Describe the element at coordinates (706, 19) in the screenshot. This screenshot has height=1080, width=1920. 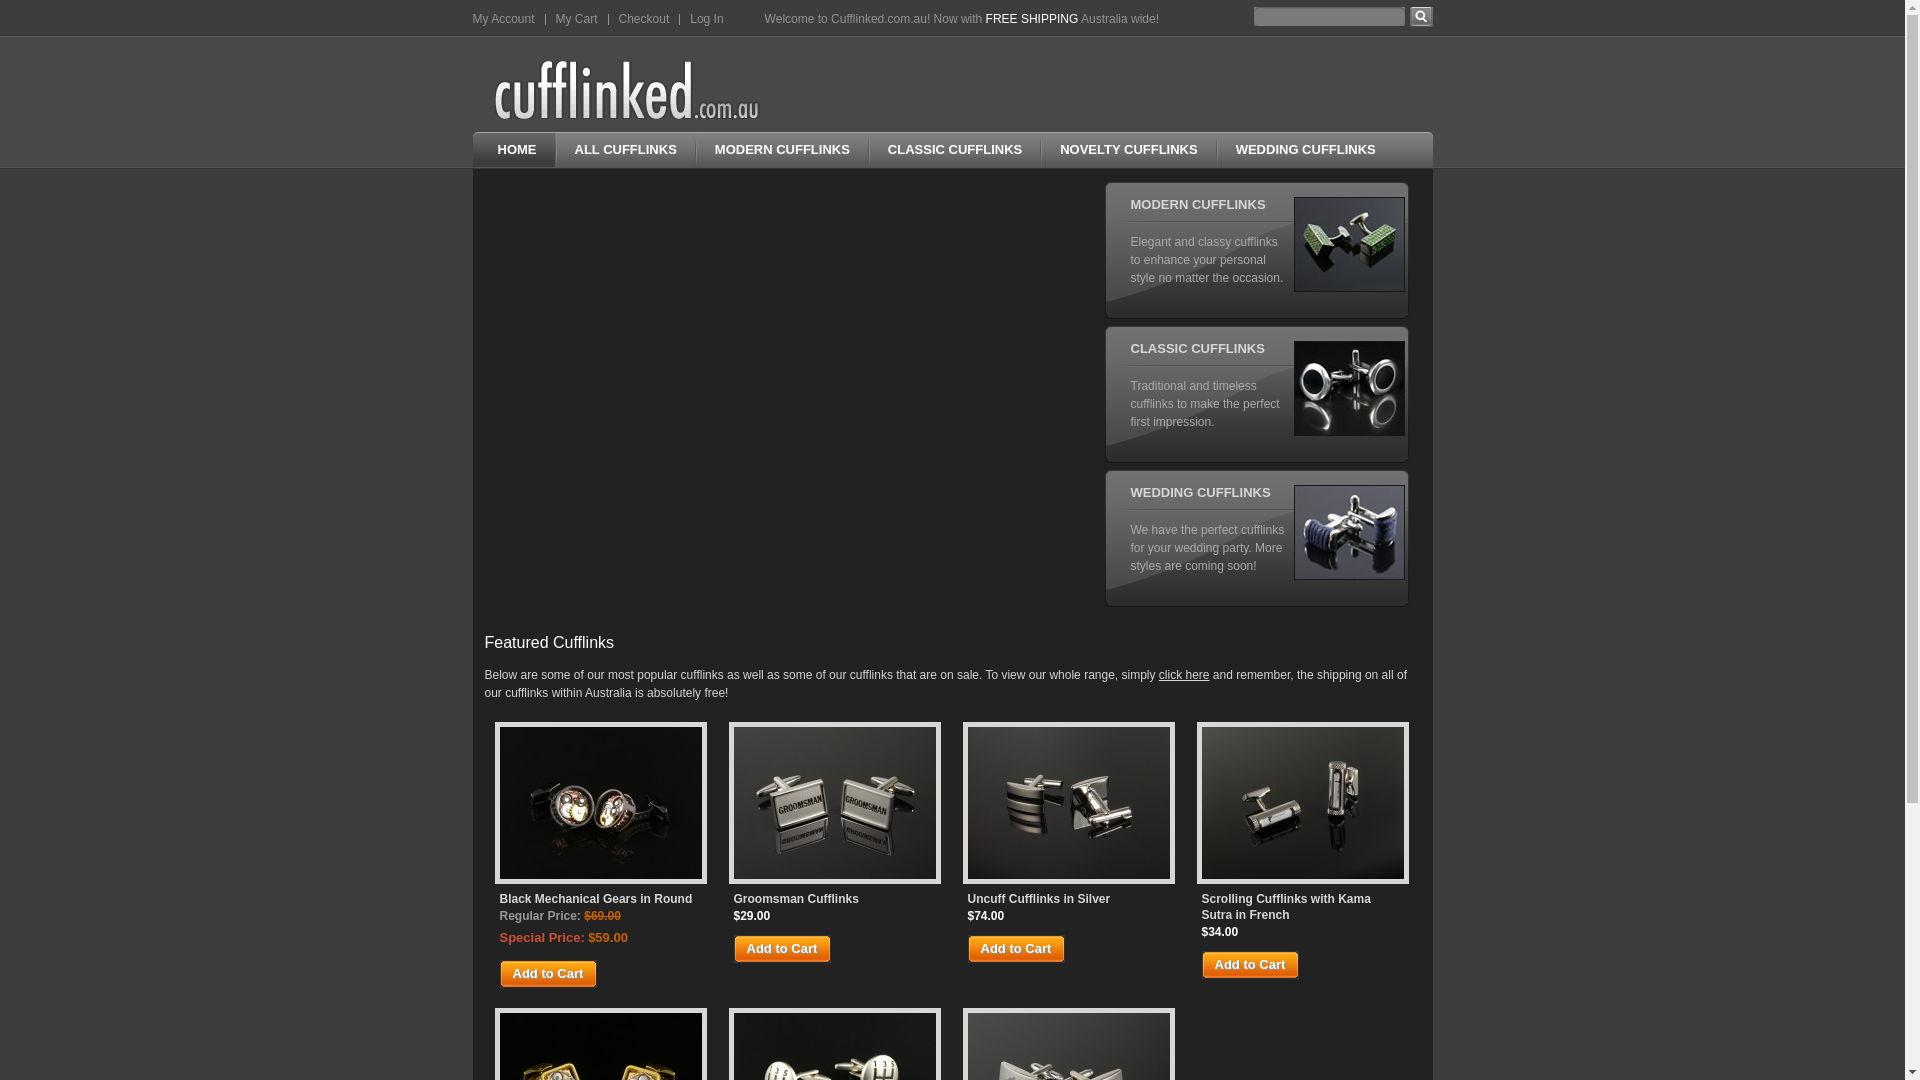
I see `Log In` at that location.